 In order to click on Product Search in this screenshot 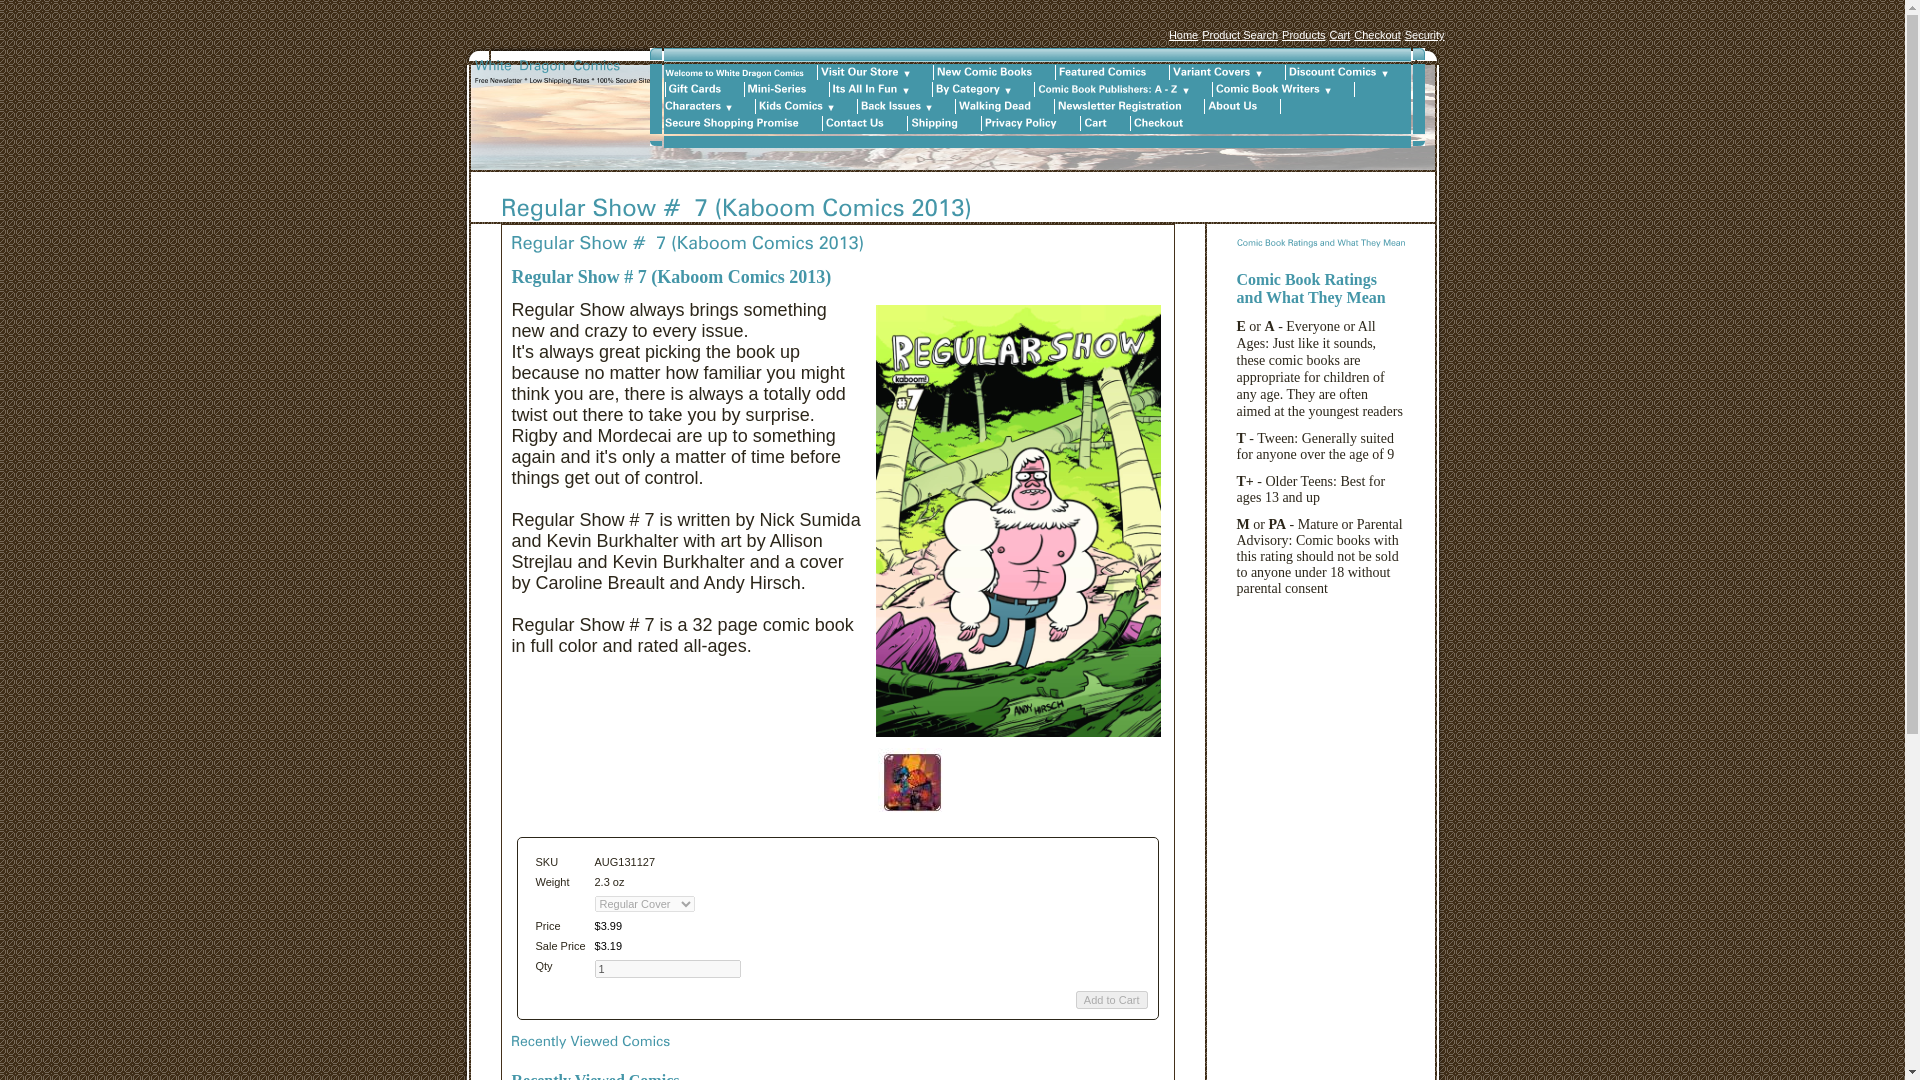, I will do `click(1240, 35)`.